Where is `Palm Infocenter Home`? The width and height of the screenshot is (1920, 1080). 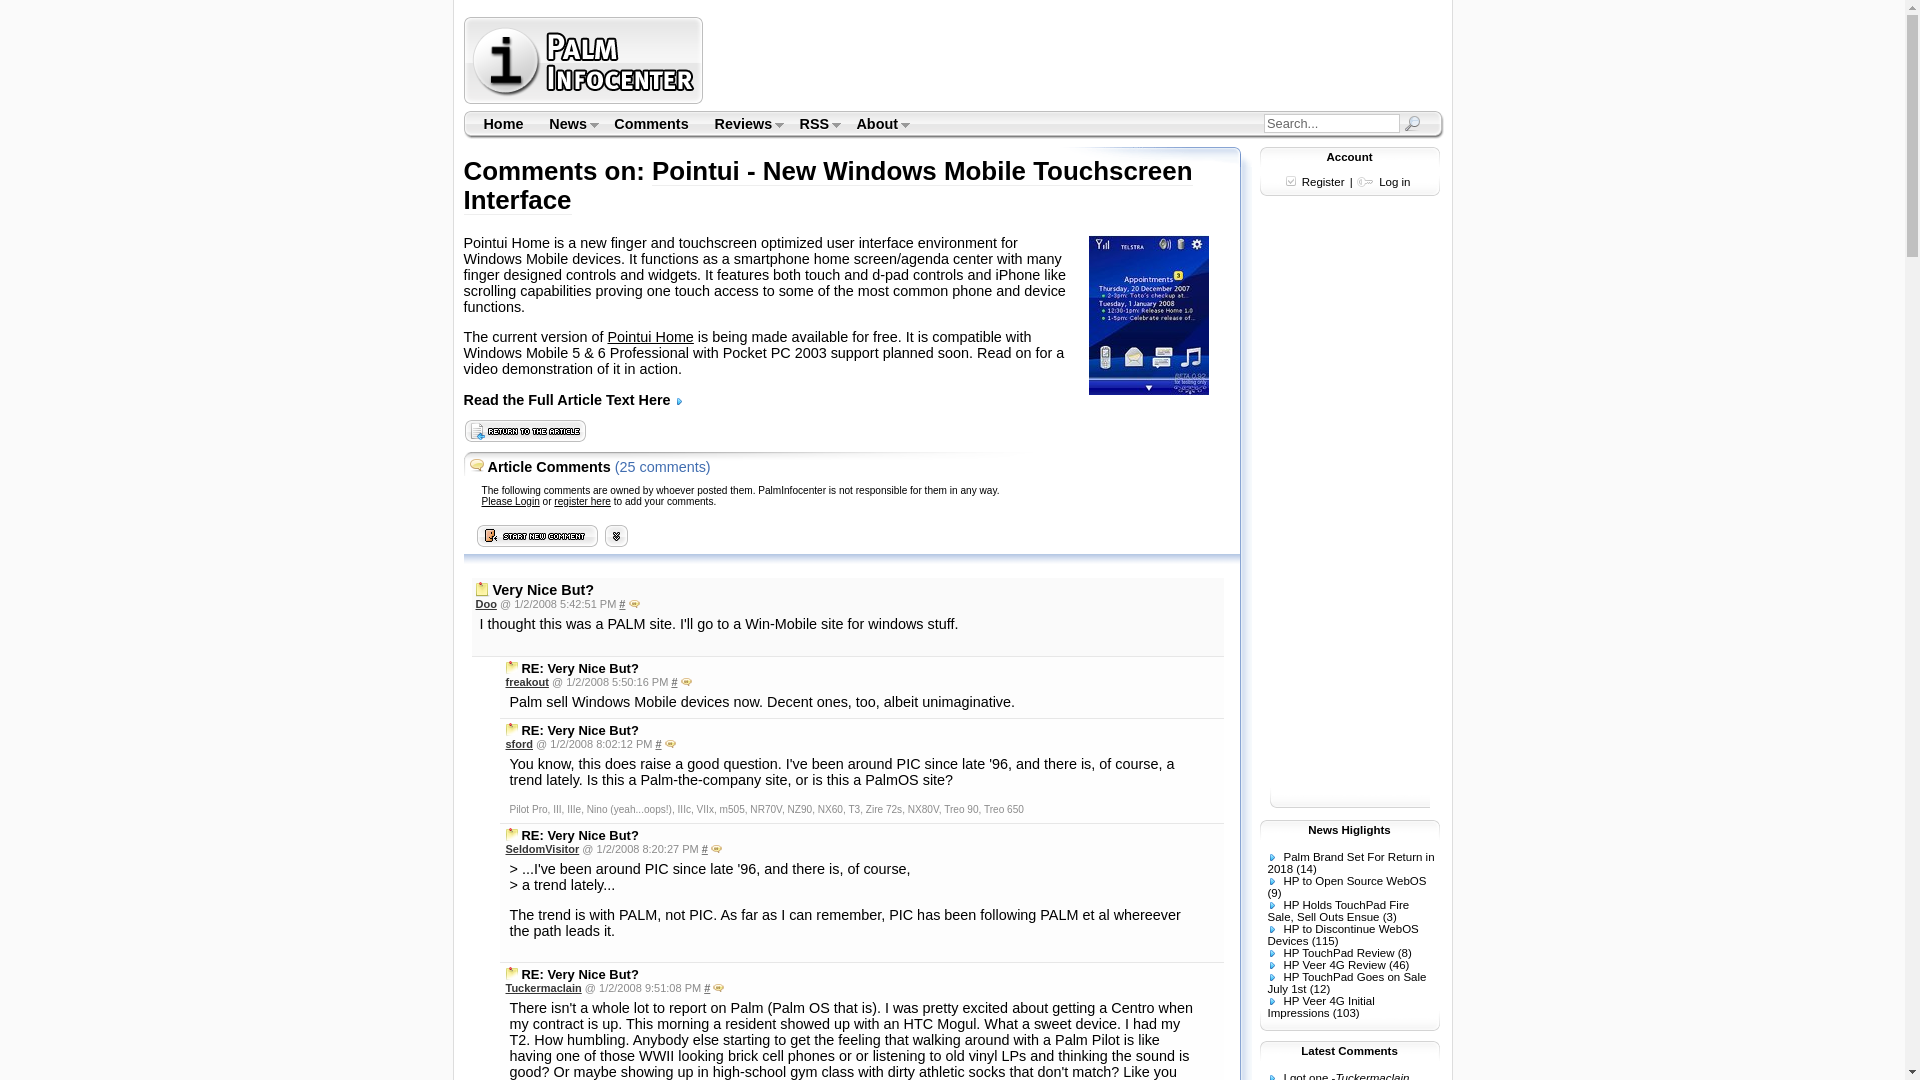 Palm Infocenter Home is located at coordinates (502, 124).